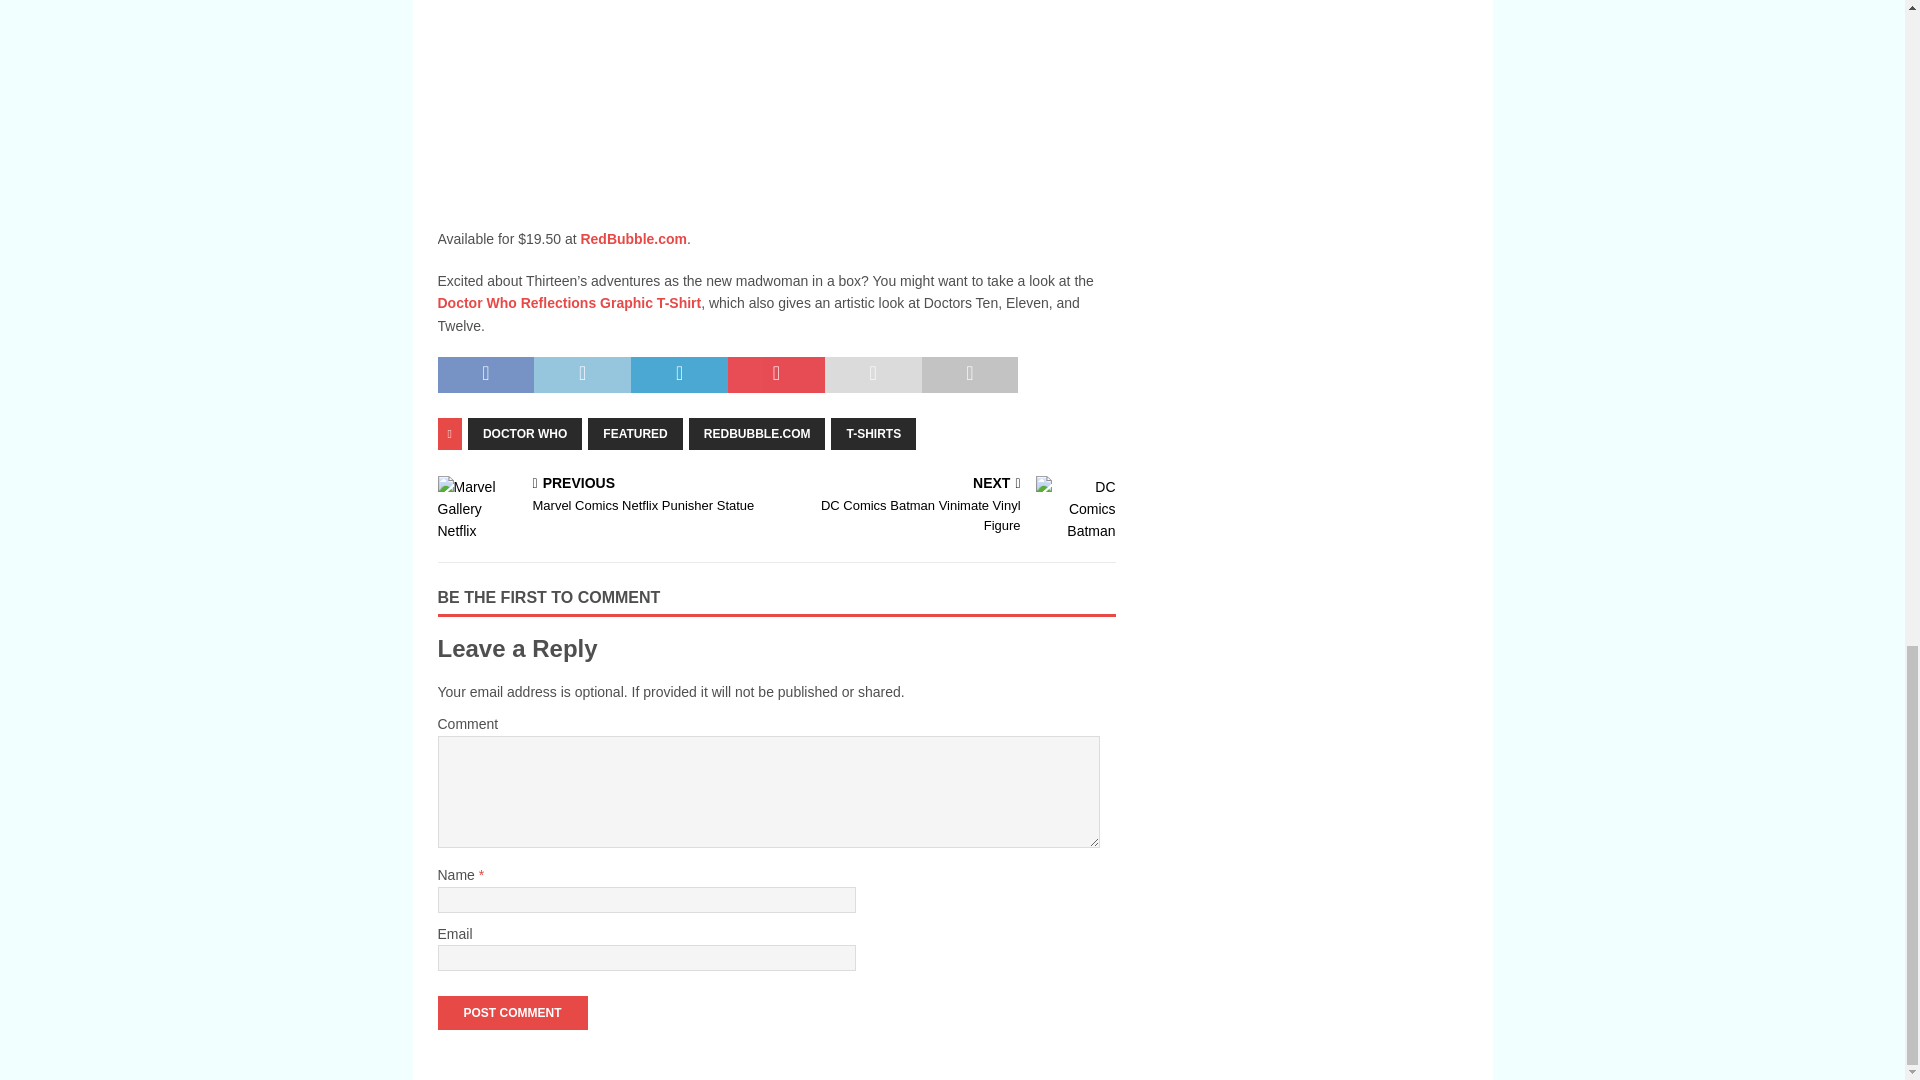  What do you see at coordinates (512, 1012) in the screenshot?
I see `Post Comment` at bounding box center [512, 1012].